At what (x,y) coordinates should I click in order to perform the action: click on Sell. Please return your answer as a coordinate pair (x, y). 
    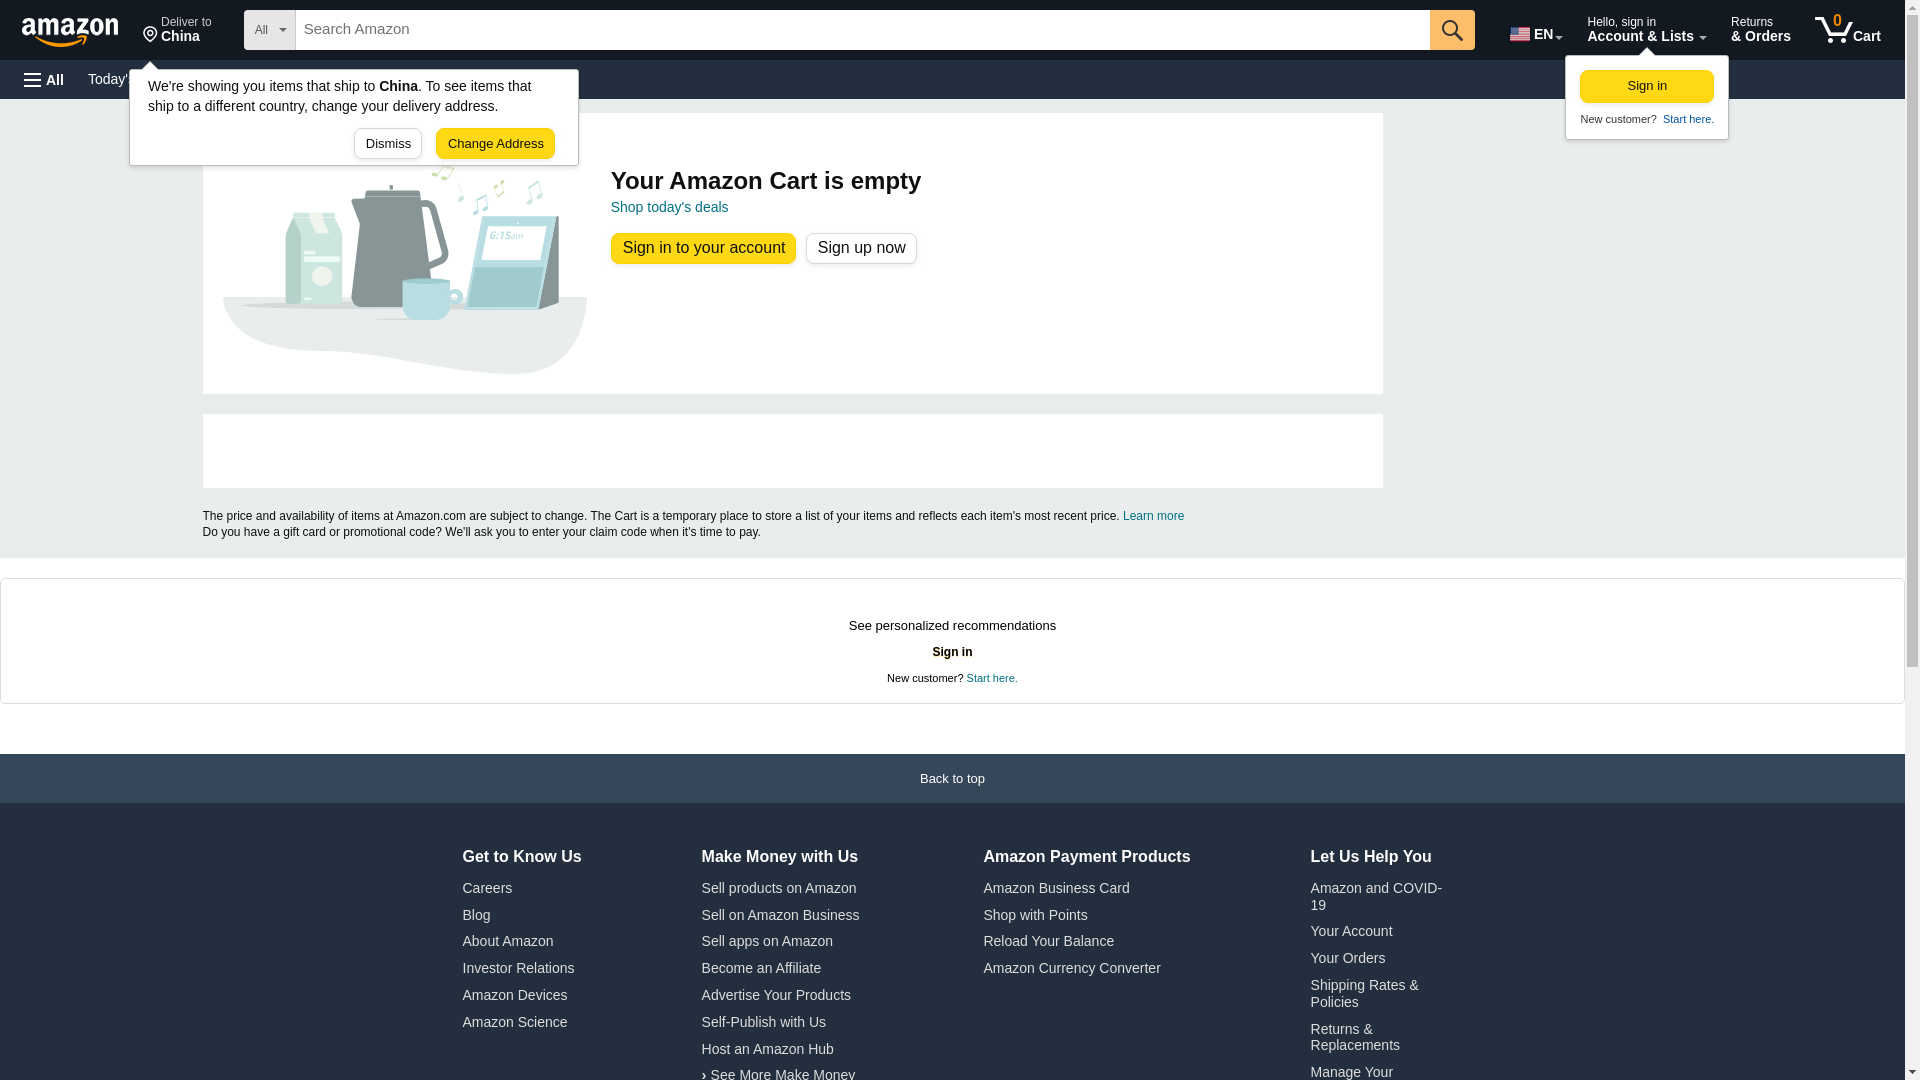
    Looking at the image, I should click on (704, 248).